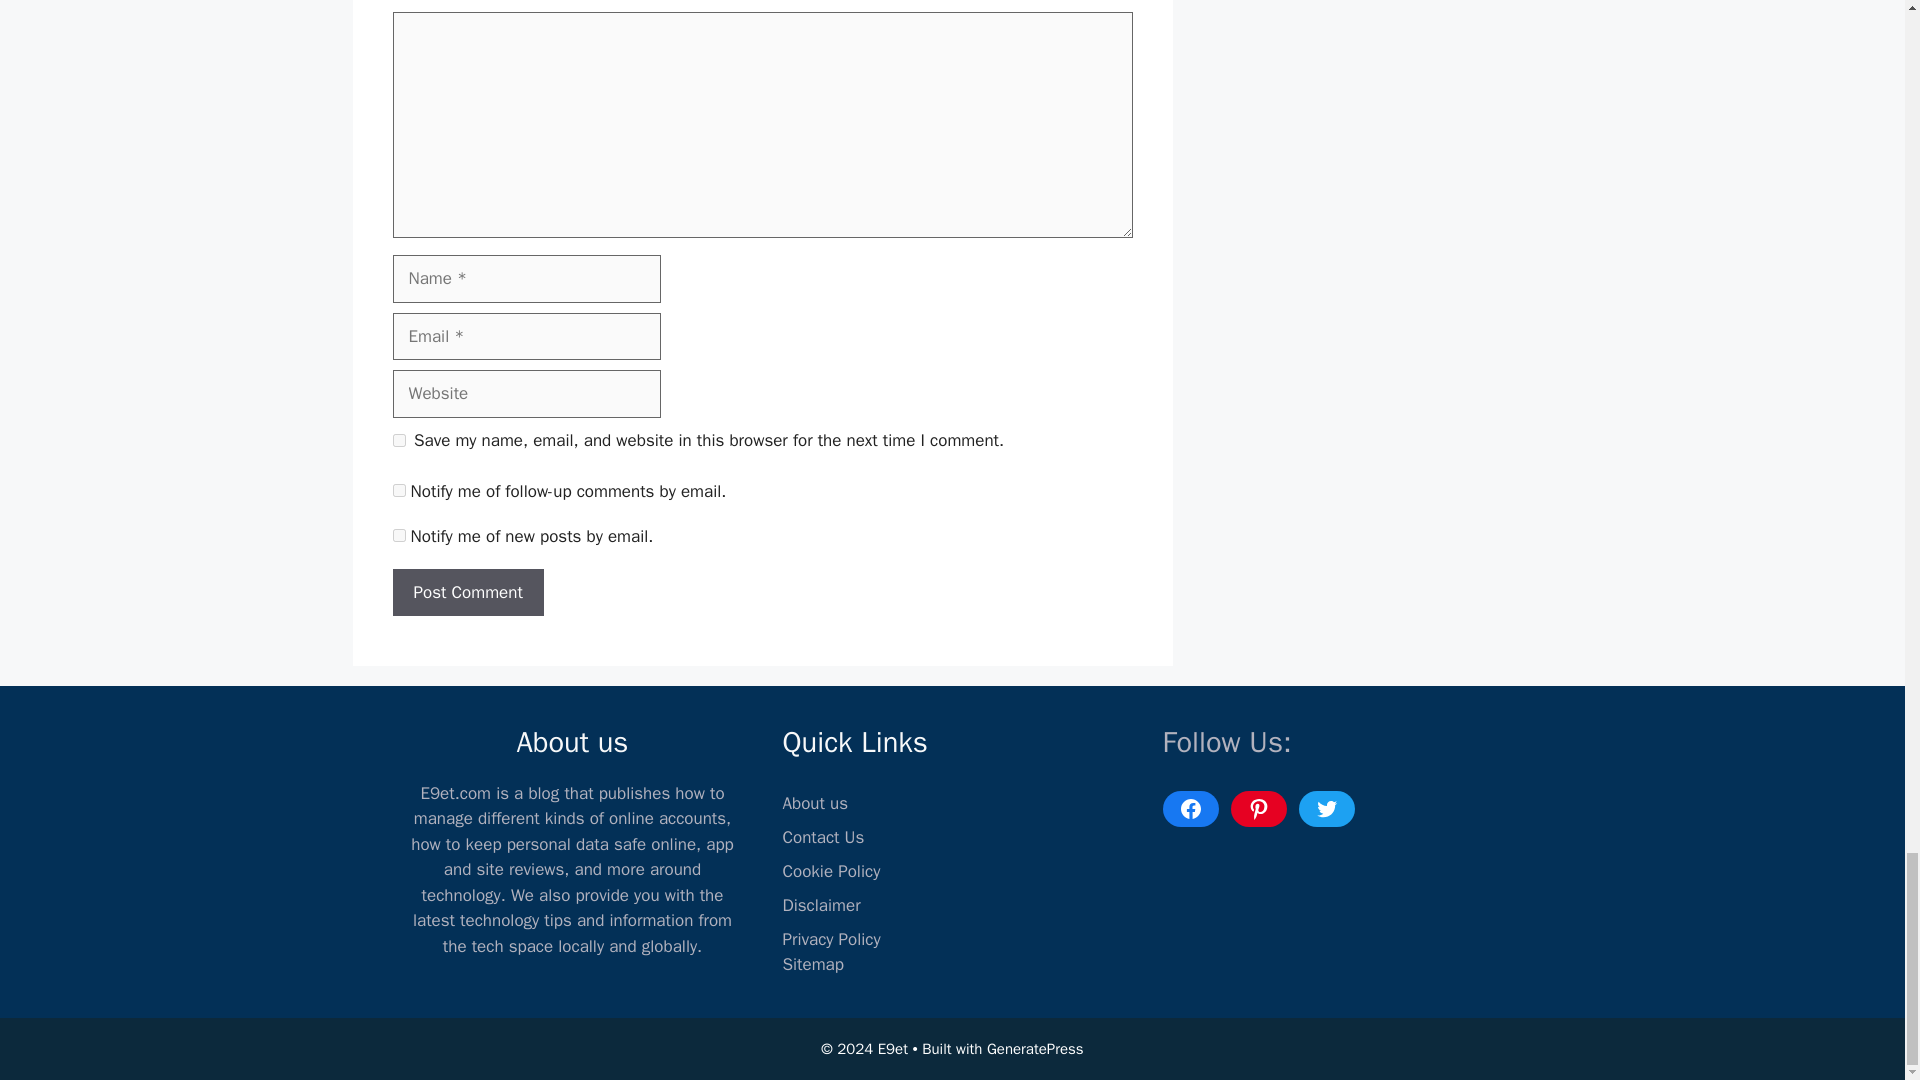 The width and height of the screenshot is (1920, 1080). What do you see at coordinates (814, 803) in the screenshot?
I see `About us` at bounding box center [814, 803].